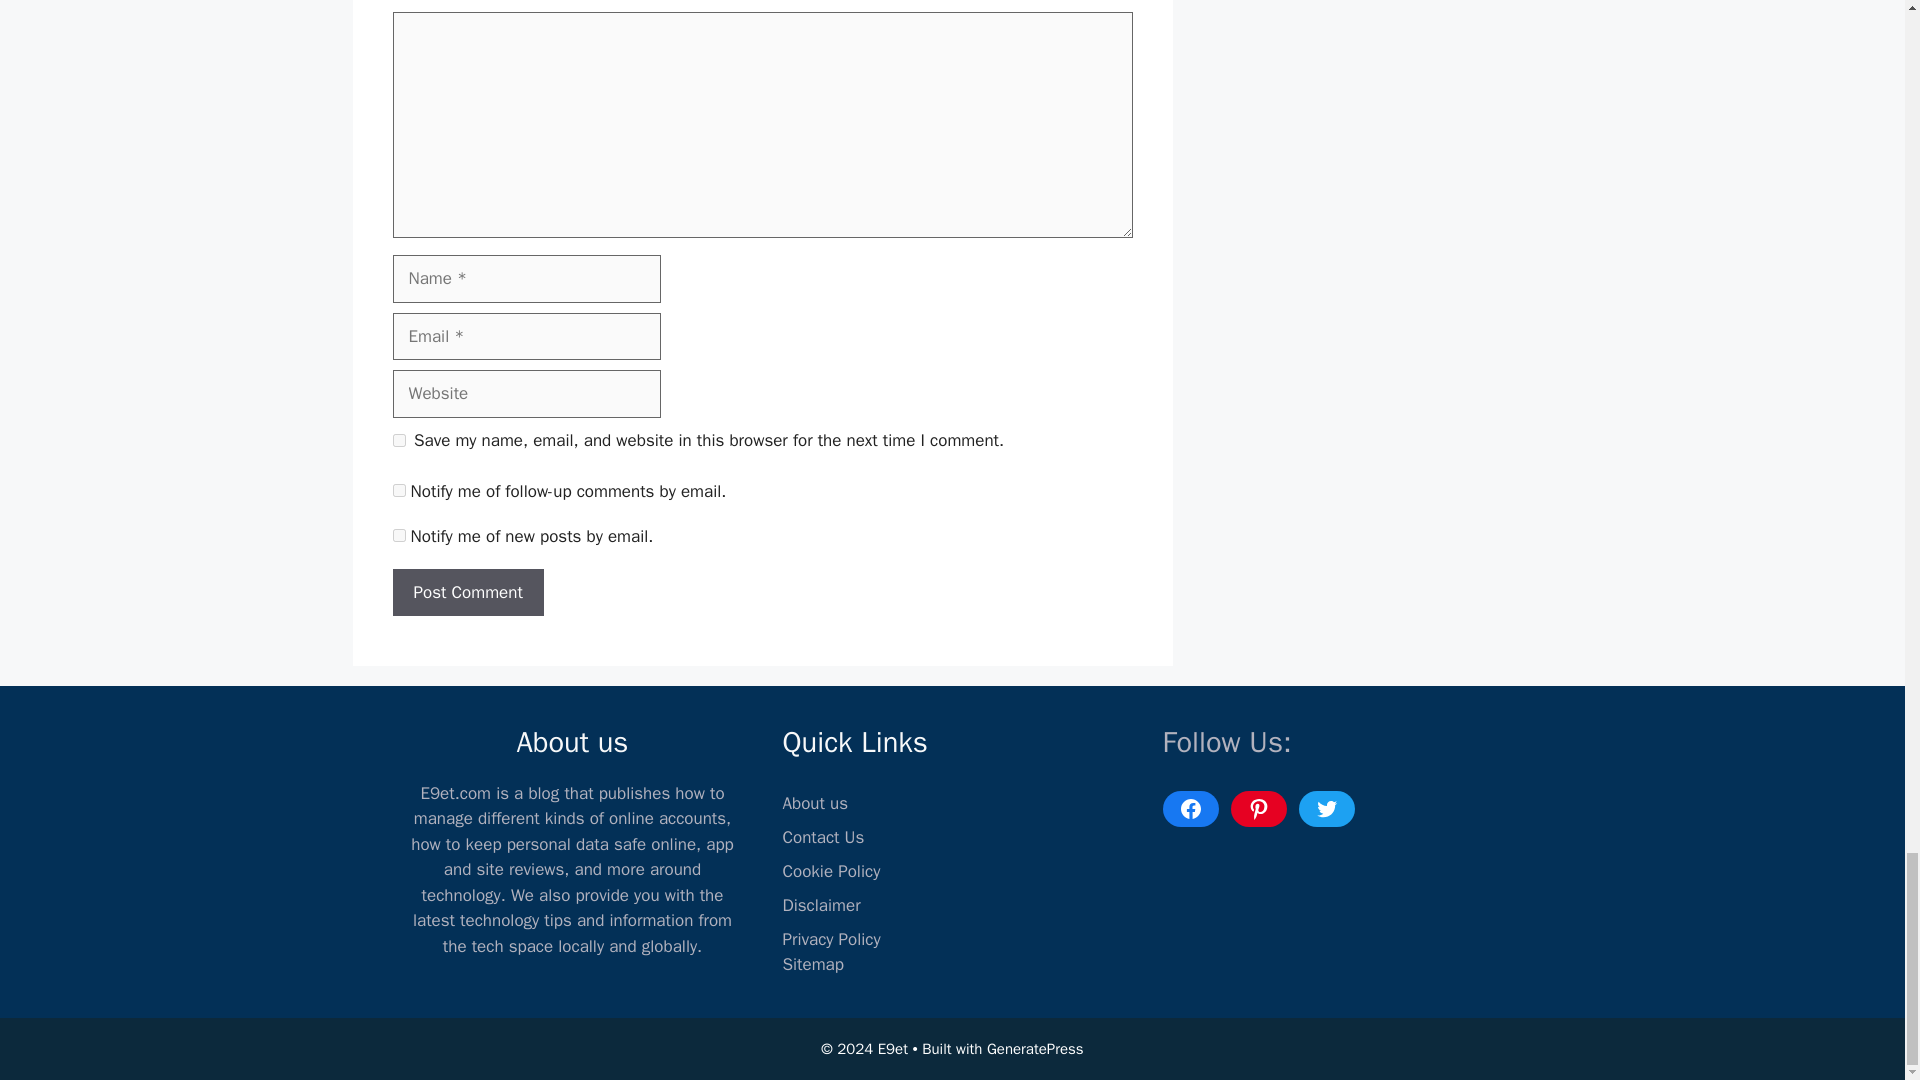 The width and height of the screenshot is (1920, 1080). What do you see at coordinates (814, 803) in the screenshot?
I see `About us` at bounding box center [814, 803].